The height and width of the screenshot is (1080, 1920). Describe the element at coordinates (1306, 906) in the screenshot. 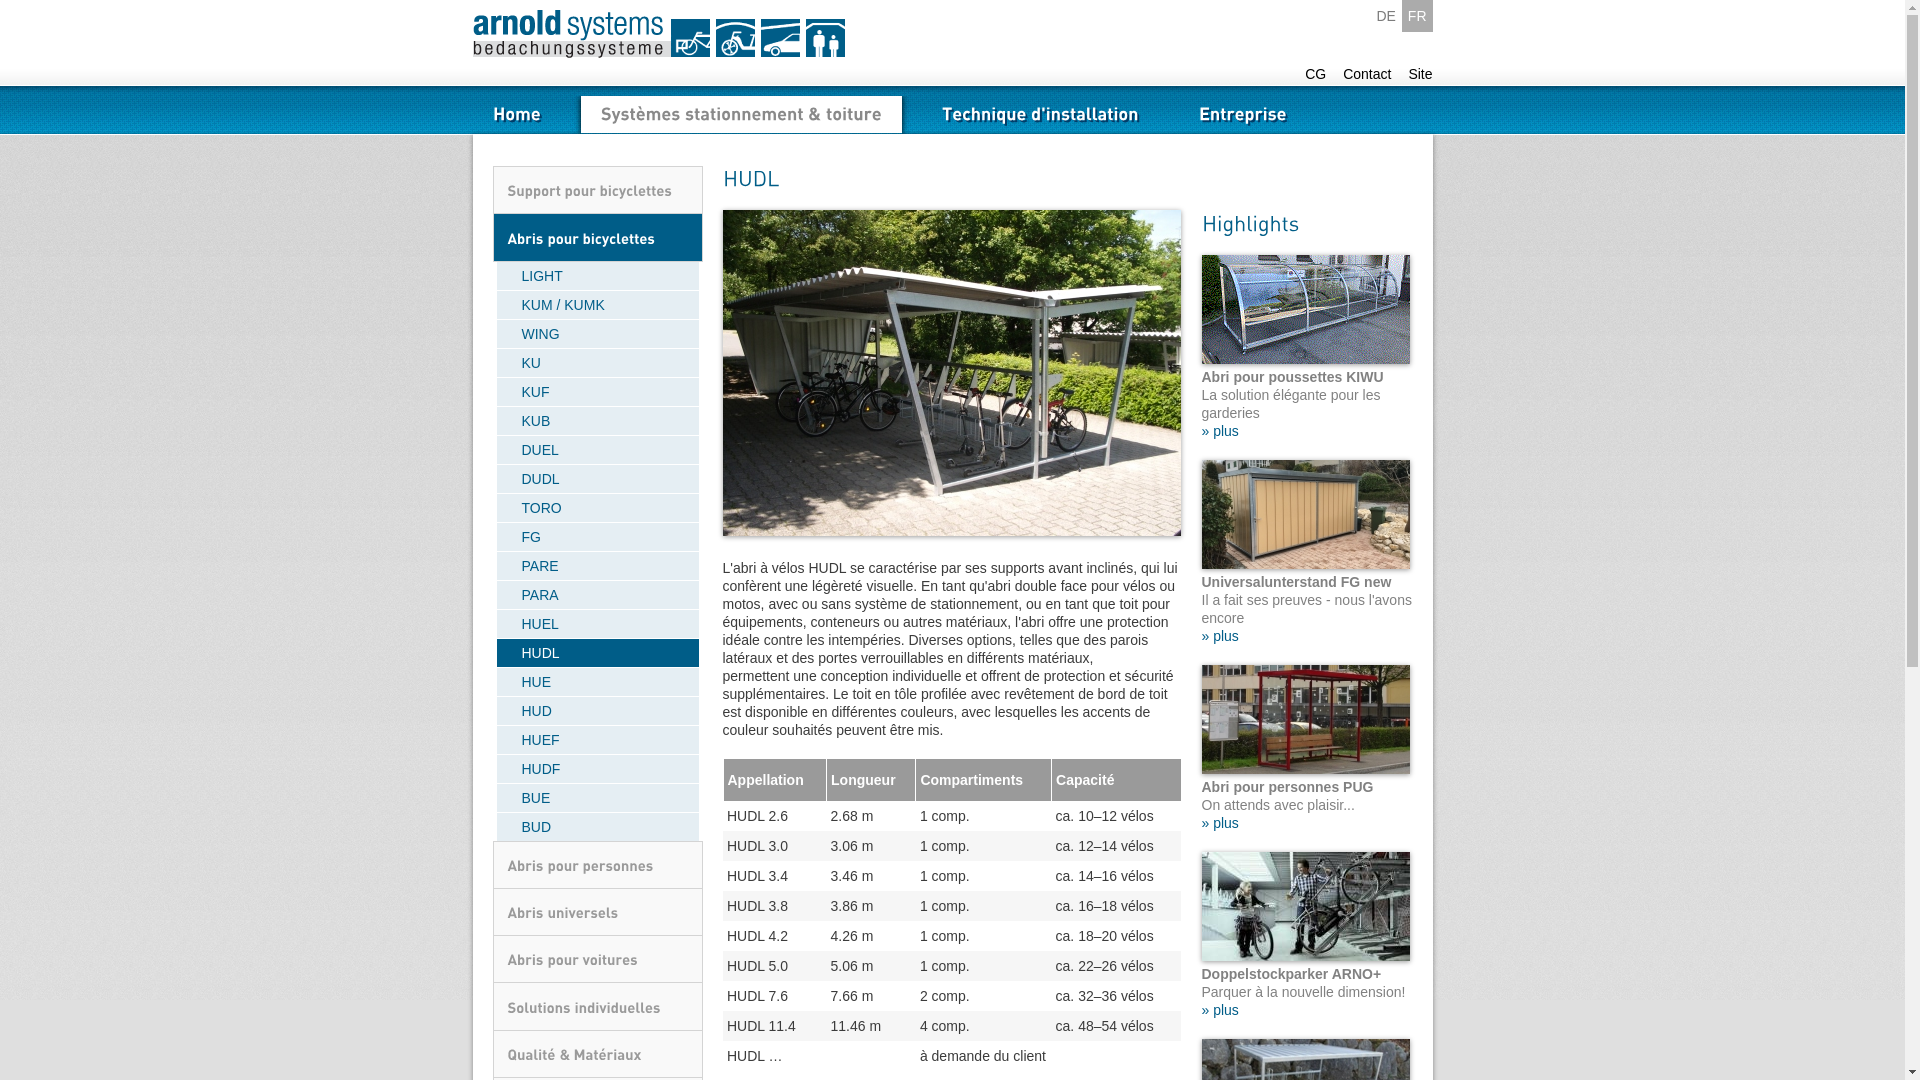

I see `Doppelstockparker ARNO+` at that location.